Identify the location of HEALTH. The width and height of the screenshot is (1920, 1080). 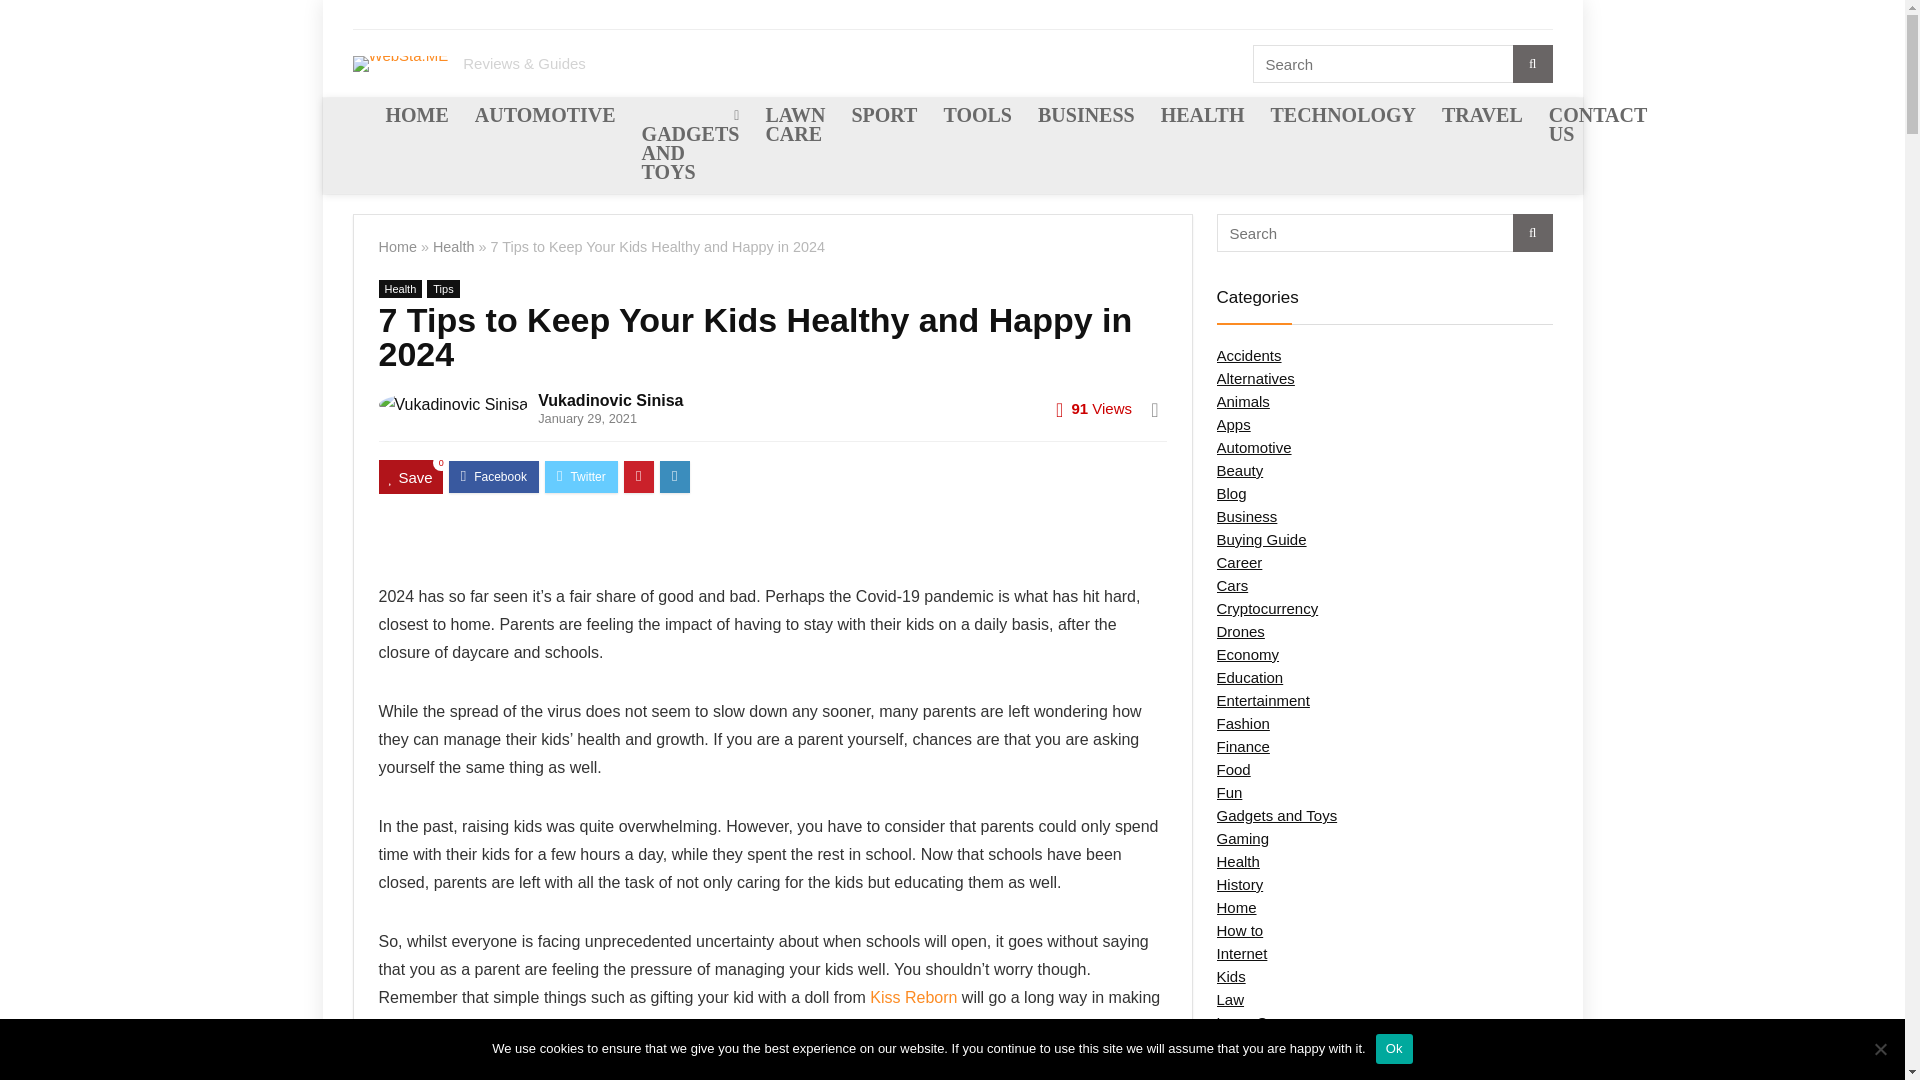
(1202, 117).